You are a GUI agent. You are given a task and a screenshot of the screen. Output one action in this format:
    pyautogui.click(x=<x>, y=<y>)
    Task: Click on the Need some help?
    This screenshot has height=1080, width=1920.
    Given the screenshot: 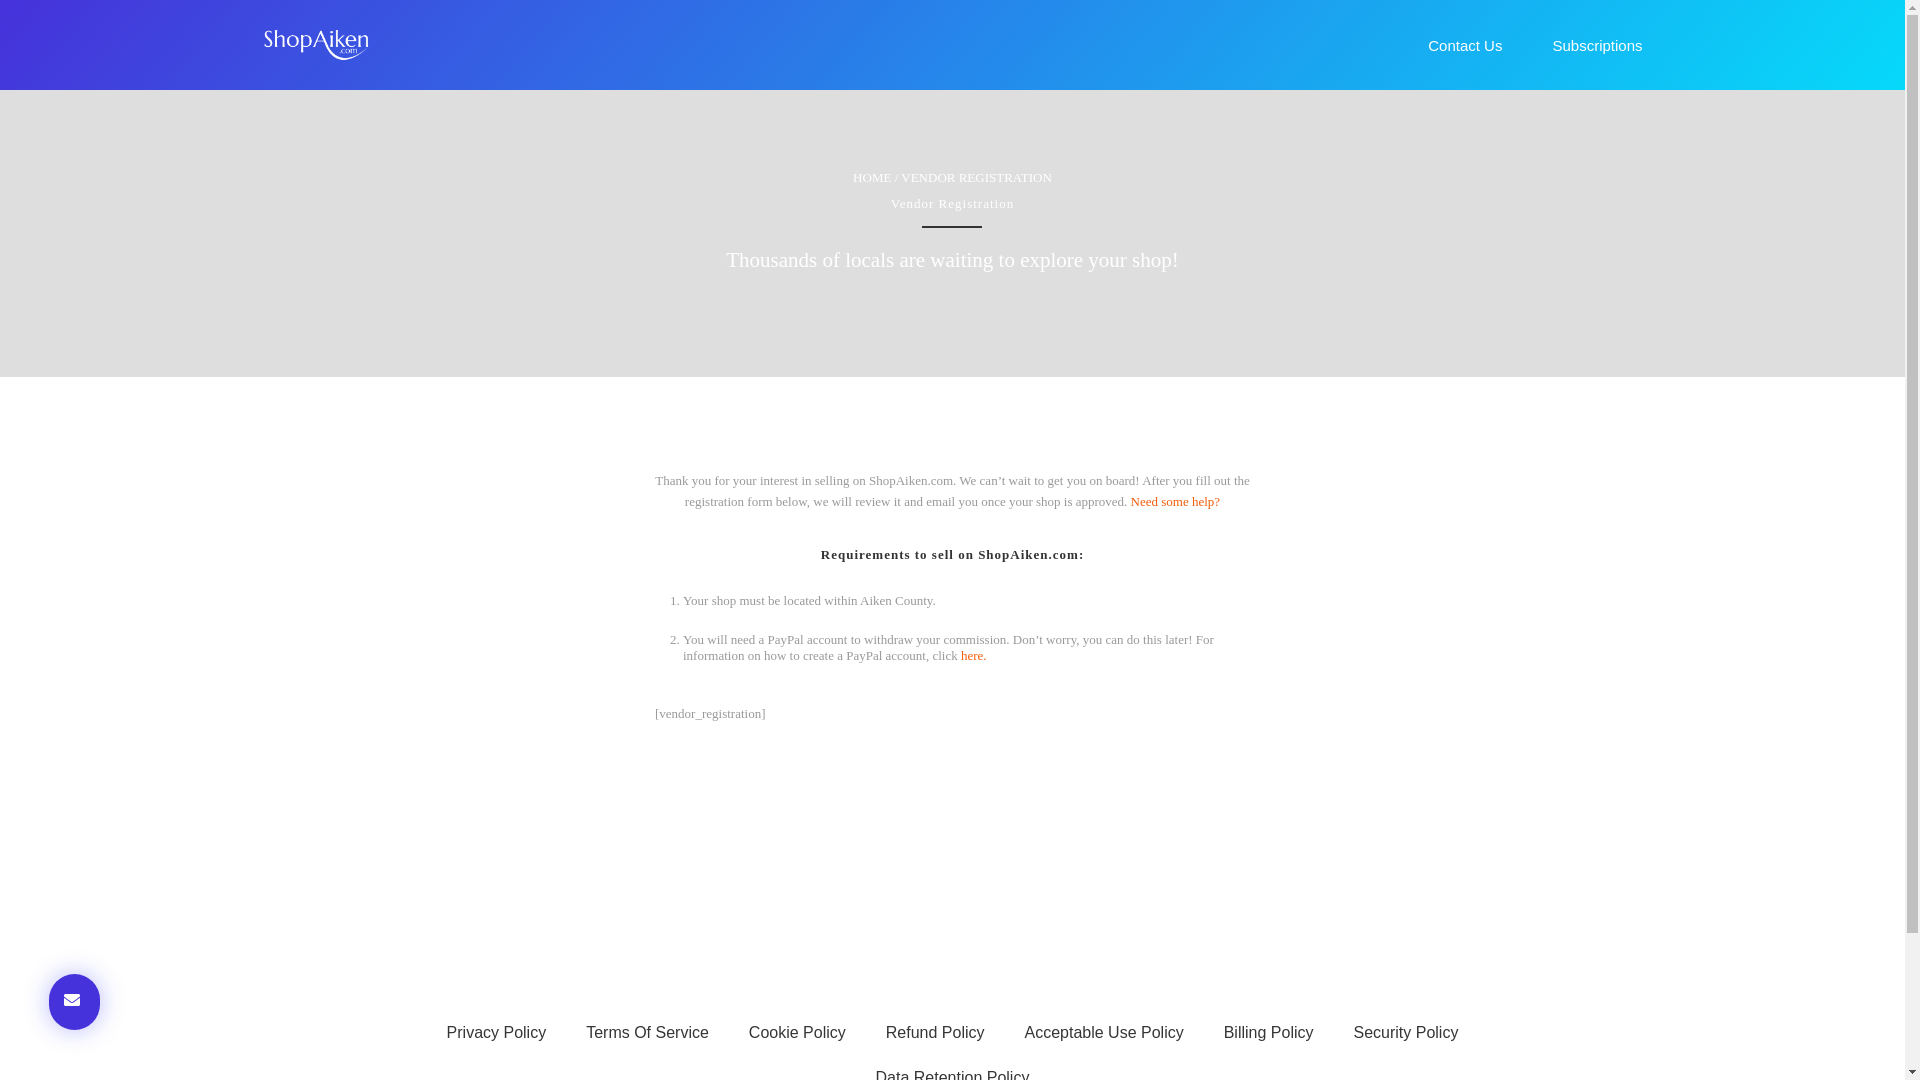 What is the action you would take?
    pyautogui.click(x=1176, y=500)
    